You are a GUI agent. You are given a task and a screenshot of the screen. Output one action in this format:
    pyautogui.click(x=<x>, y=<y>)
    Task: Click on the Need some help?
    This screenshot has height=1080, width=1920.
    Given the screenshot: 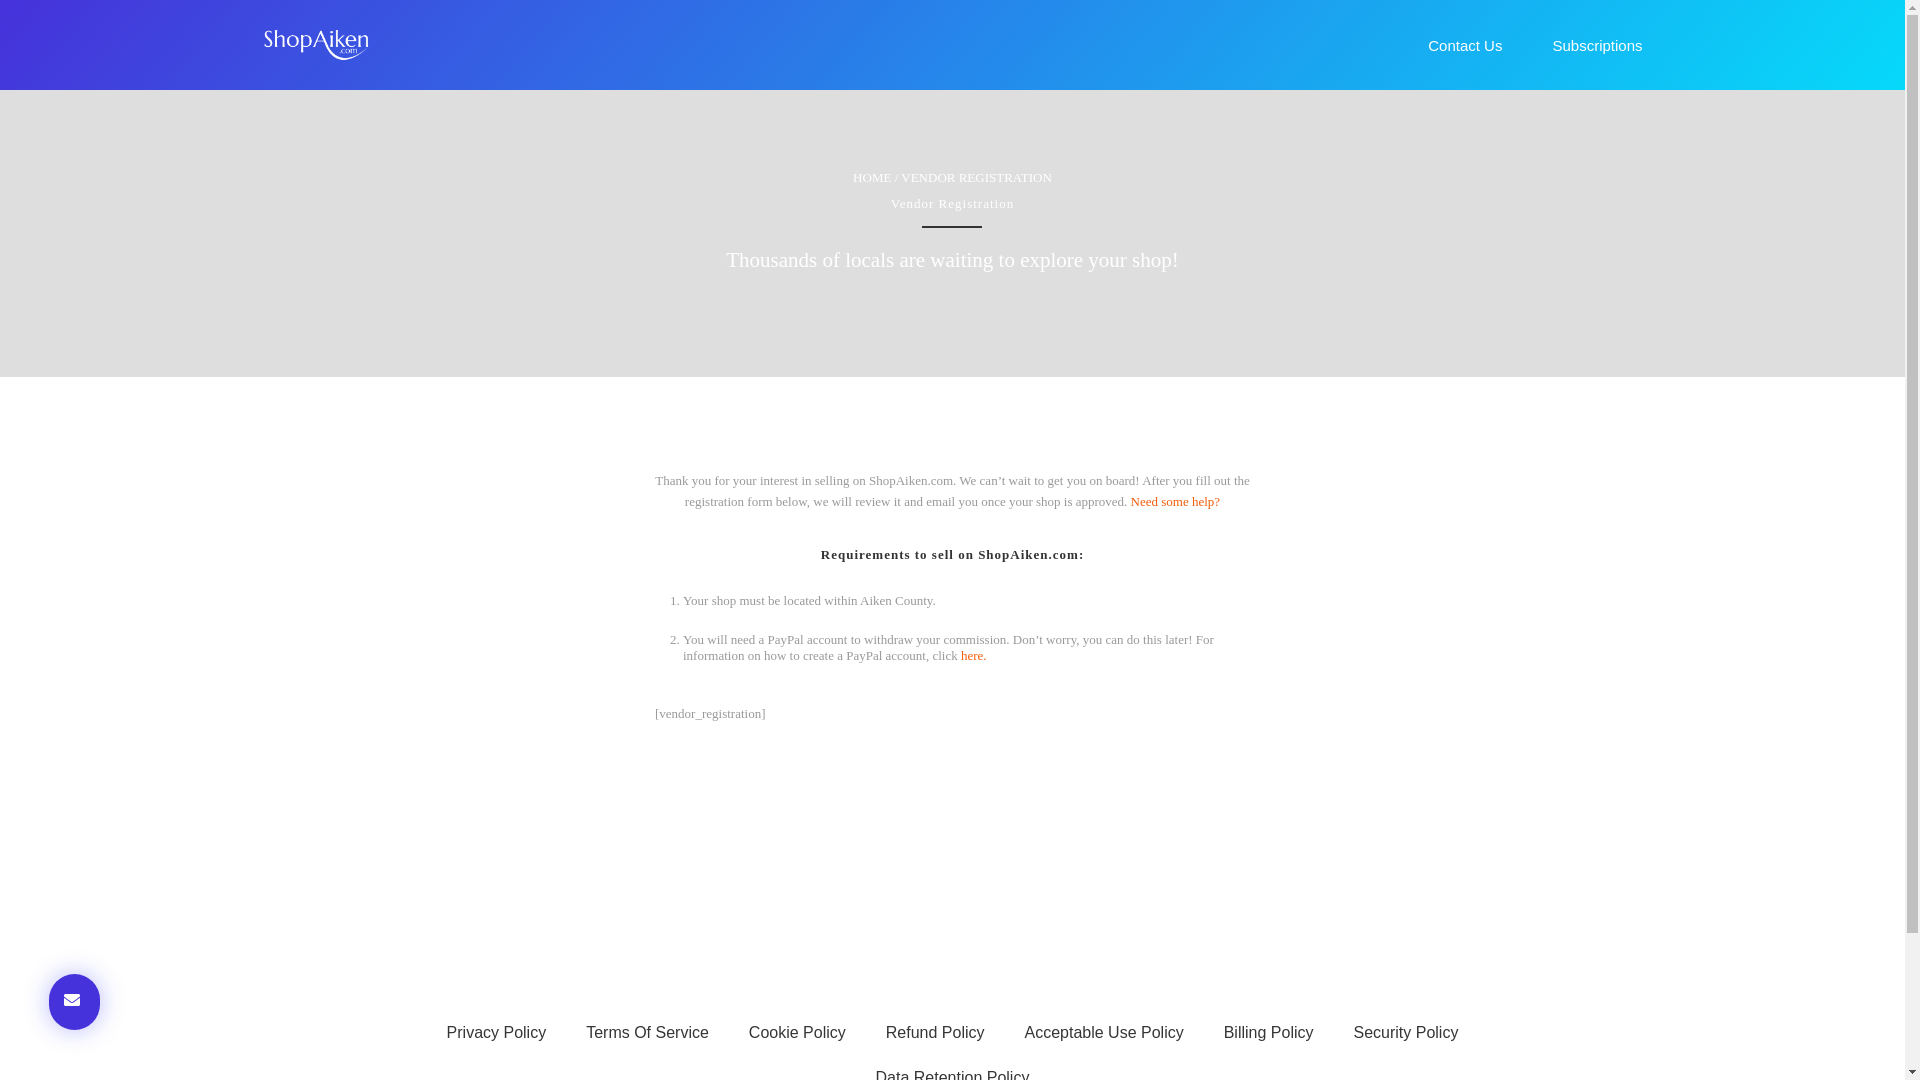 What is the action you would take?
    pyautogui.click(x=1176, y=500)
    